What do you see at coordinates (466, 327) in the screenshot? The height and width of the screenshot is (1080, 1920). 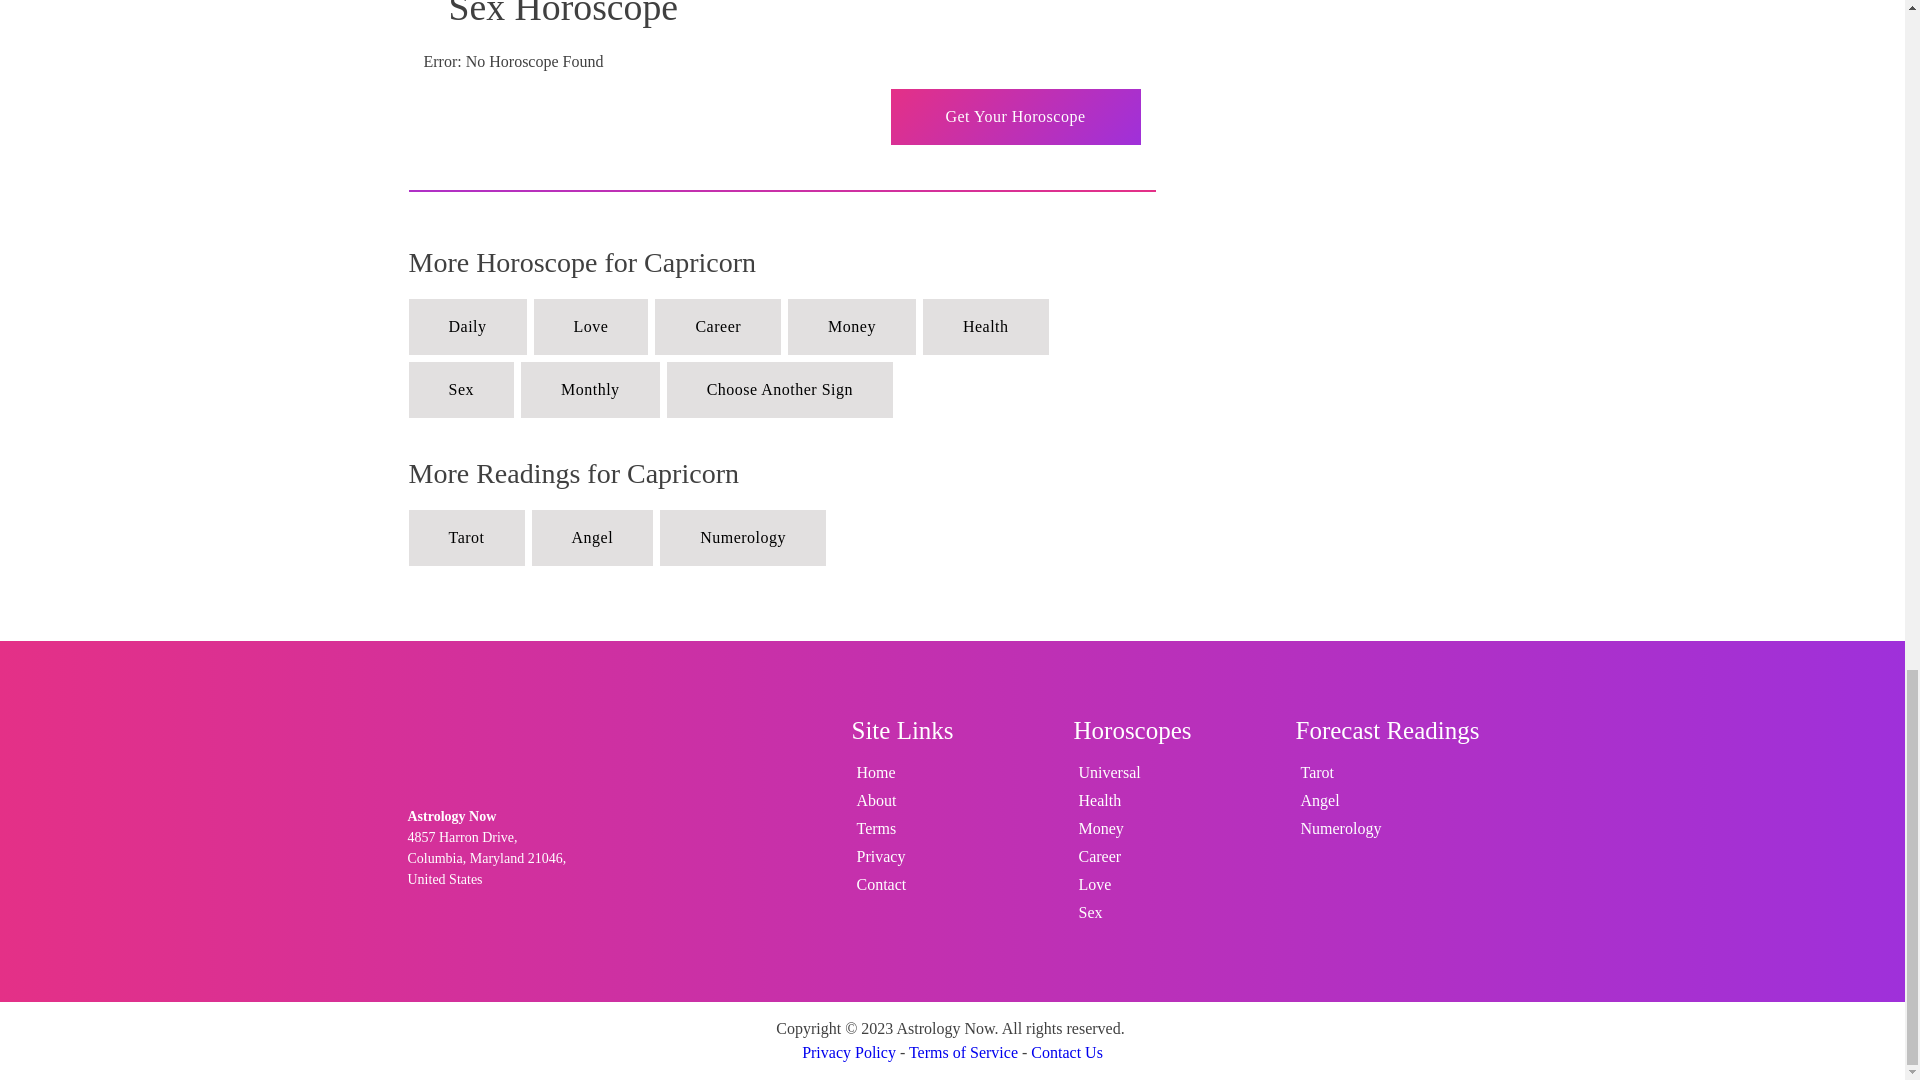 I see `Daily` at bounding box center [466, 327].